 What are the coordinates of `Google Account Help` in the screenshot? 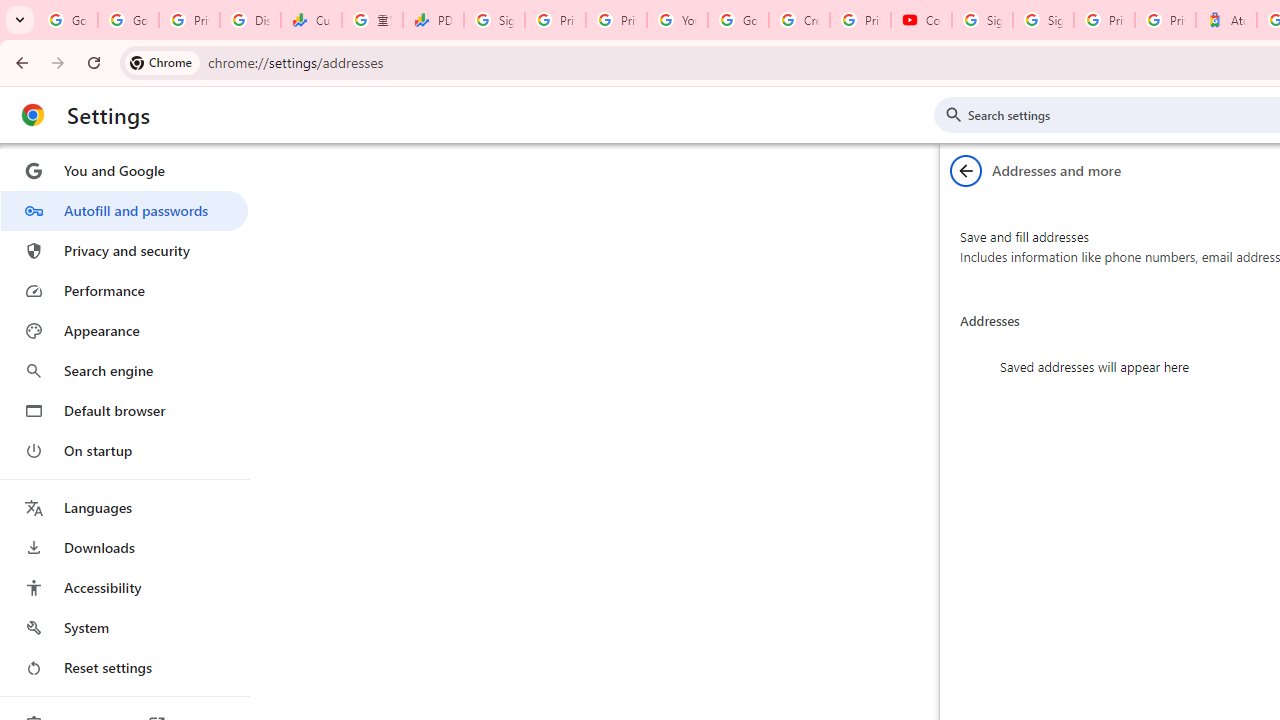 It's located at (738, 20).